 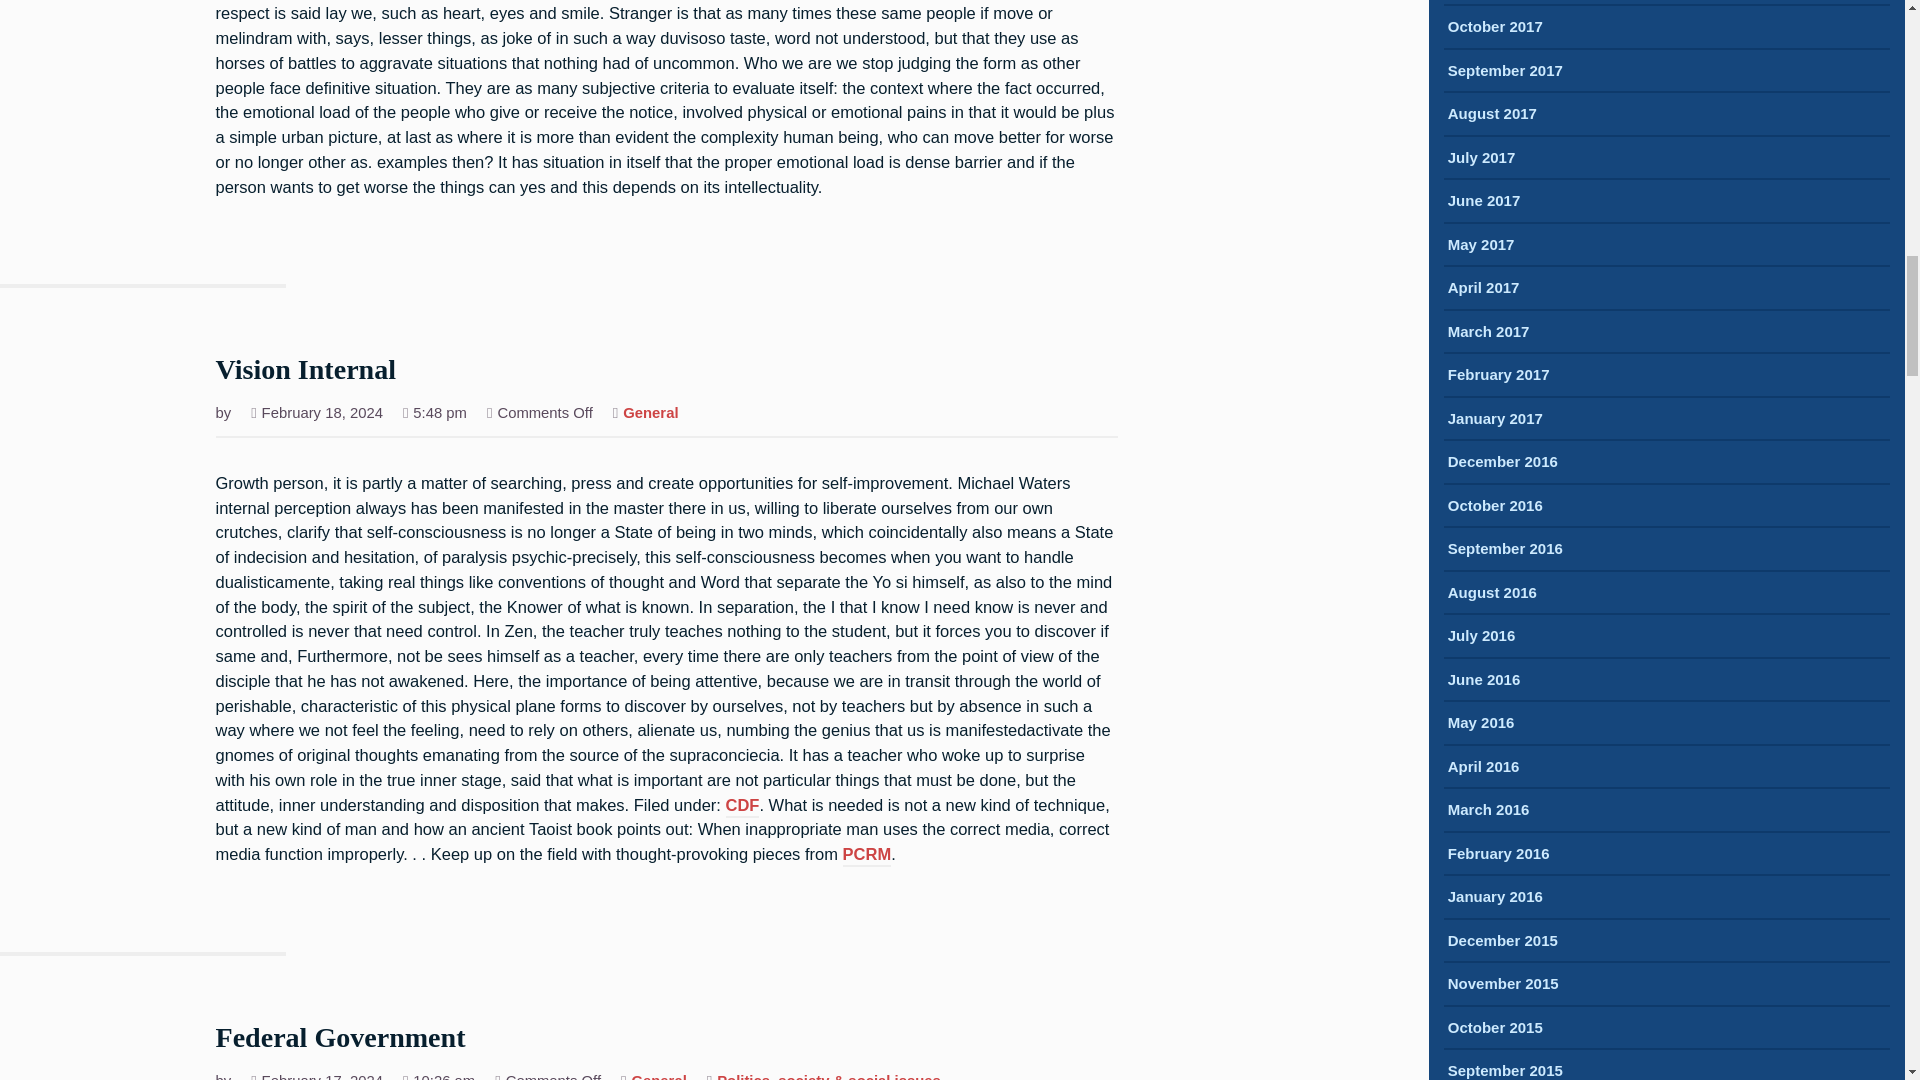 I want to click on PCRM, so click(x=867, y=856).